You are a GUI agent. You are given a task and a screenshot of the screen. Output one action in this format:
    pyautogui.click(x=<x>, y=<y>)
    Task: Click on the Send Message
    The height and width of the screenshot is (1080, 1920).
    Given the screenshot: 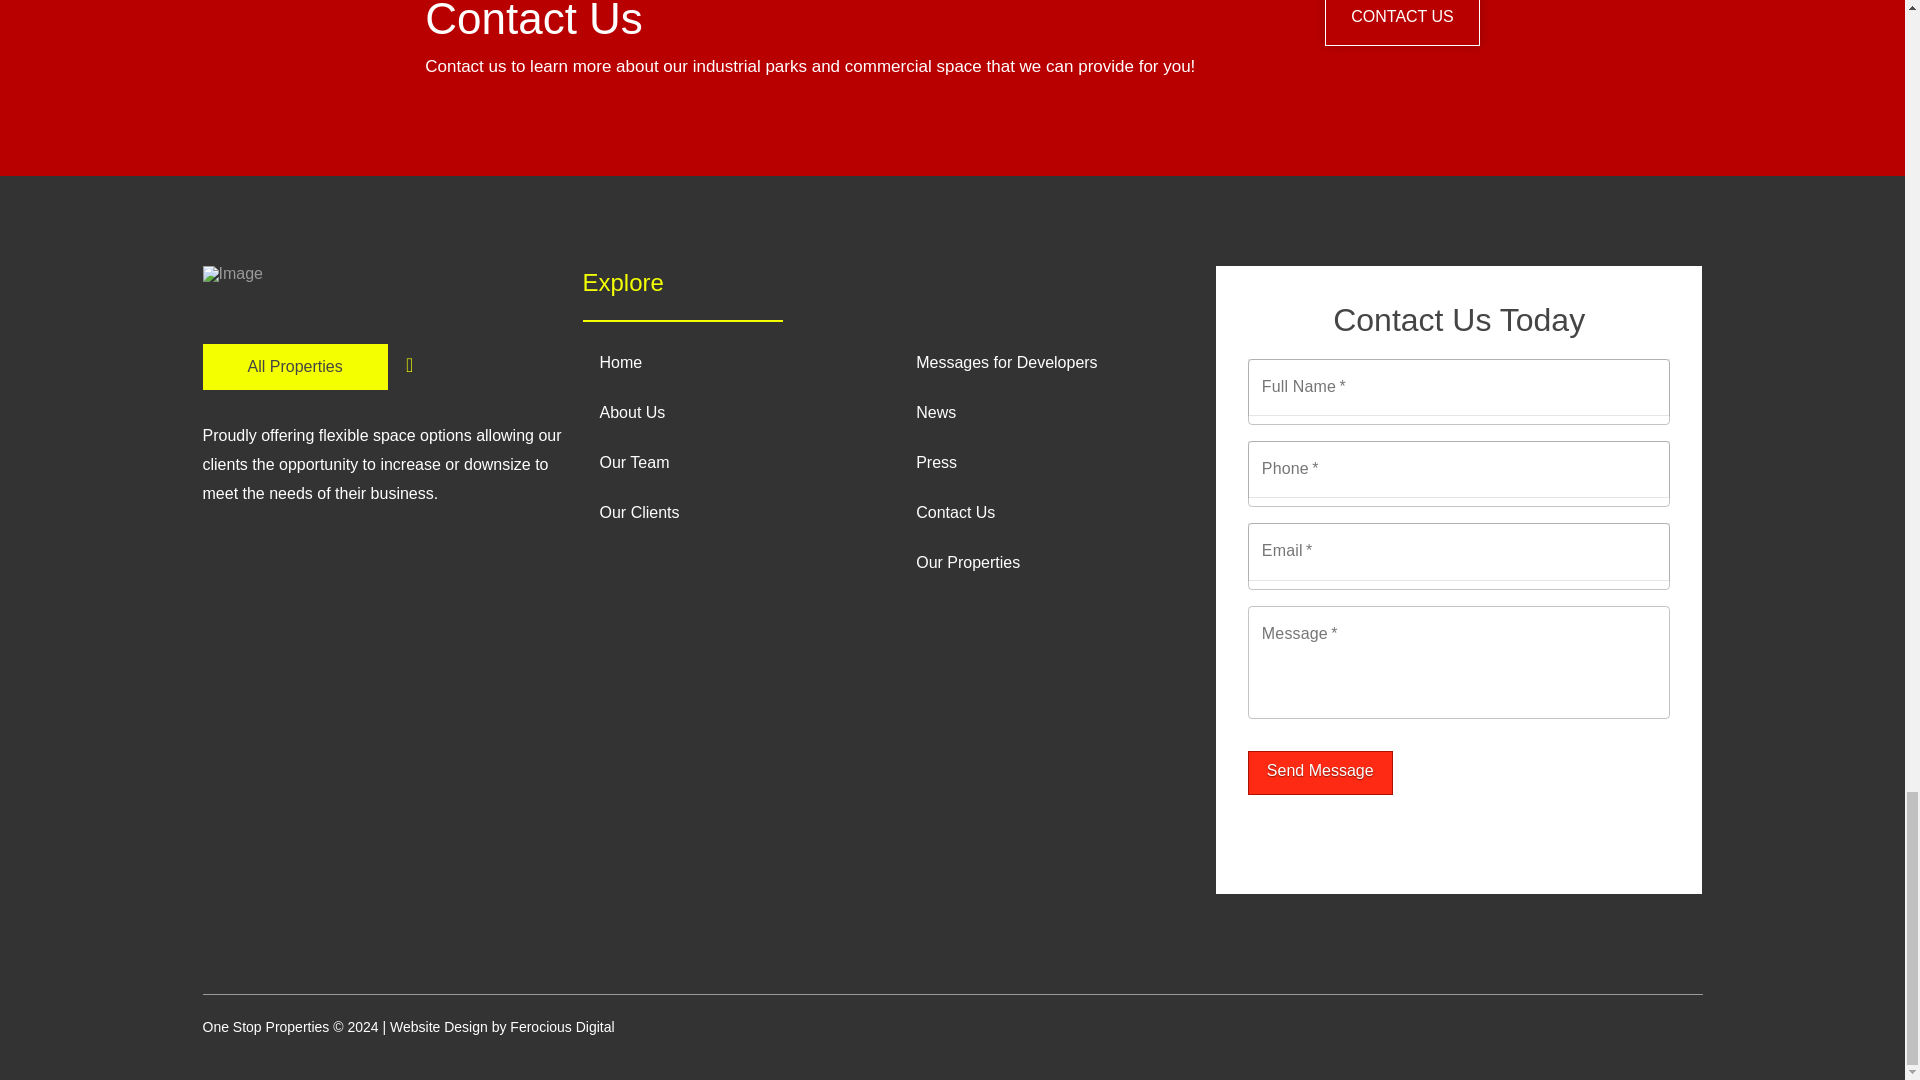 What is the action you would take?
    pyautogui.click(x=1320, y=772)
    